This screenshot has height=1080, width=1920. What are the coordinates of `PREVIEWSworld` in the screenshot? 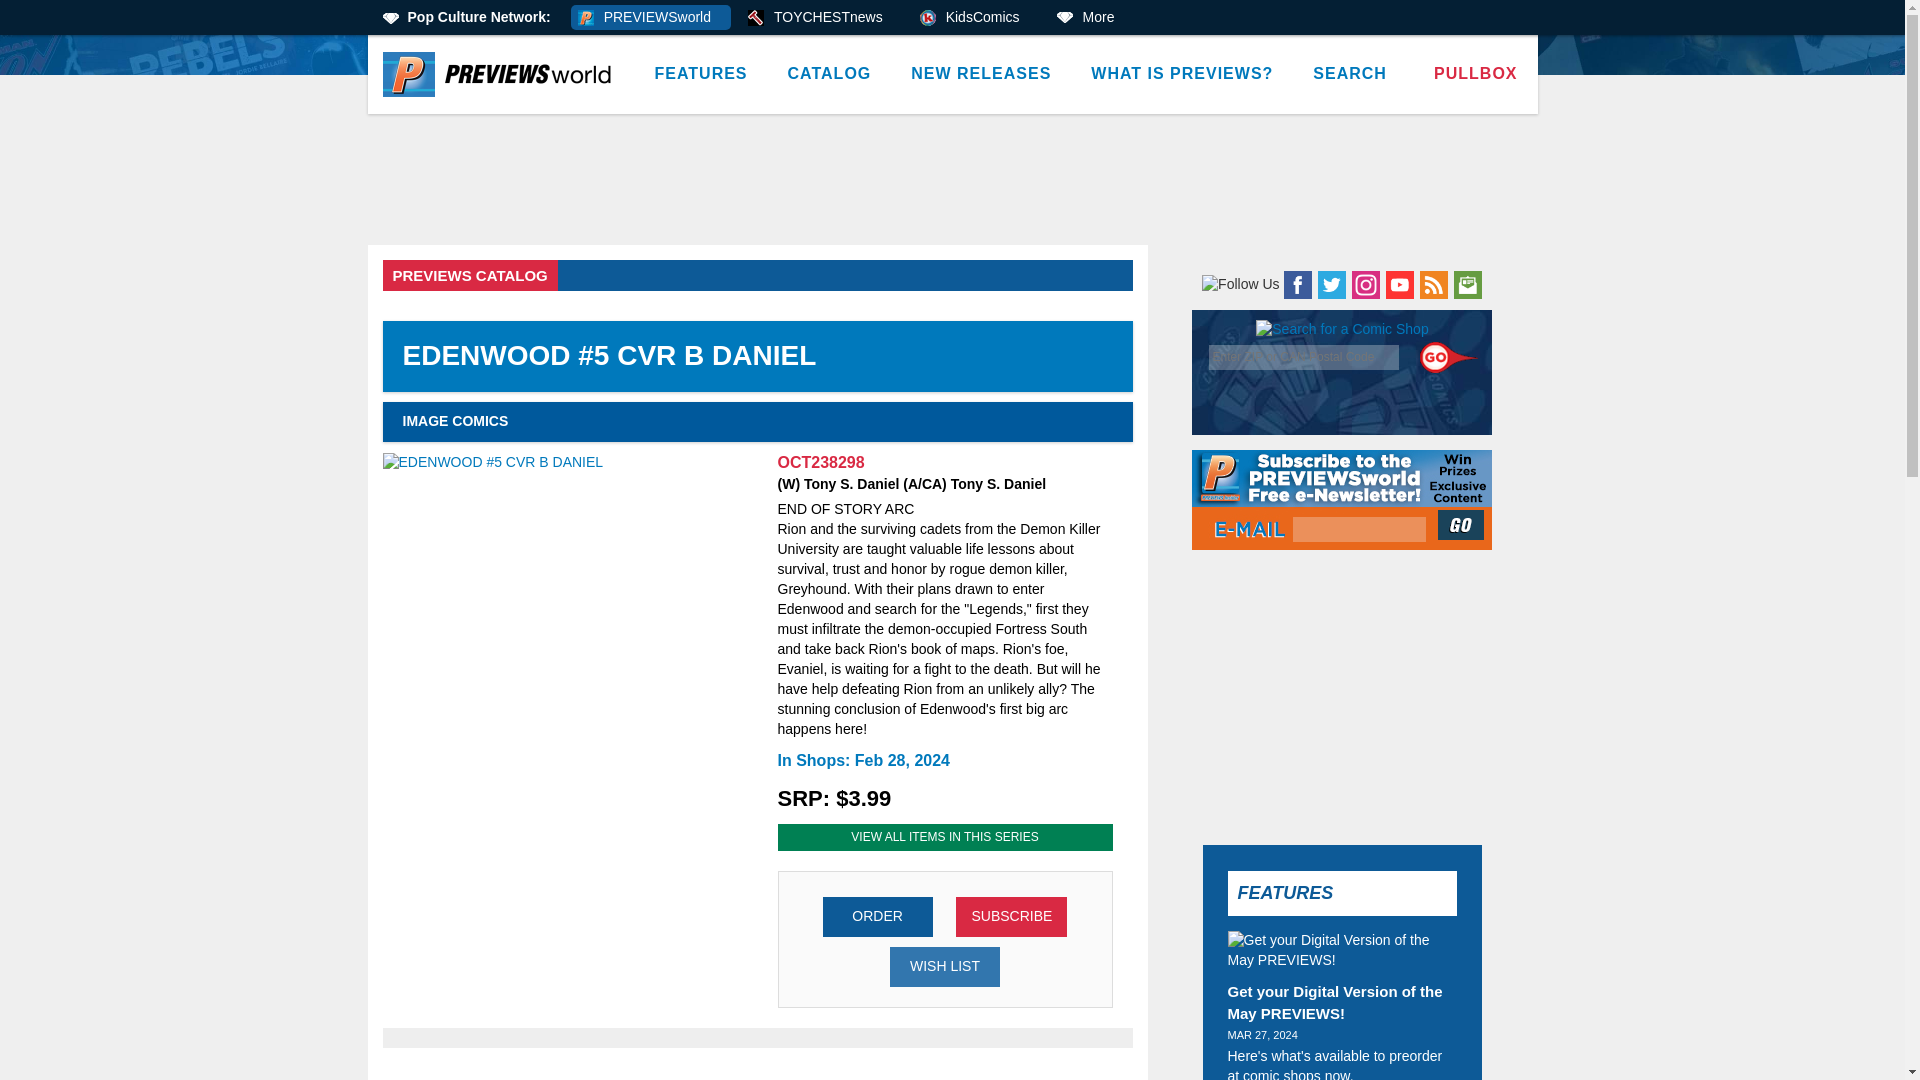 It's located at (650, 18).